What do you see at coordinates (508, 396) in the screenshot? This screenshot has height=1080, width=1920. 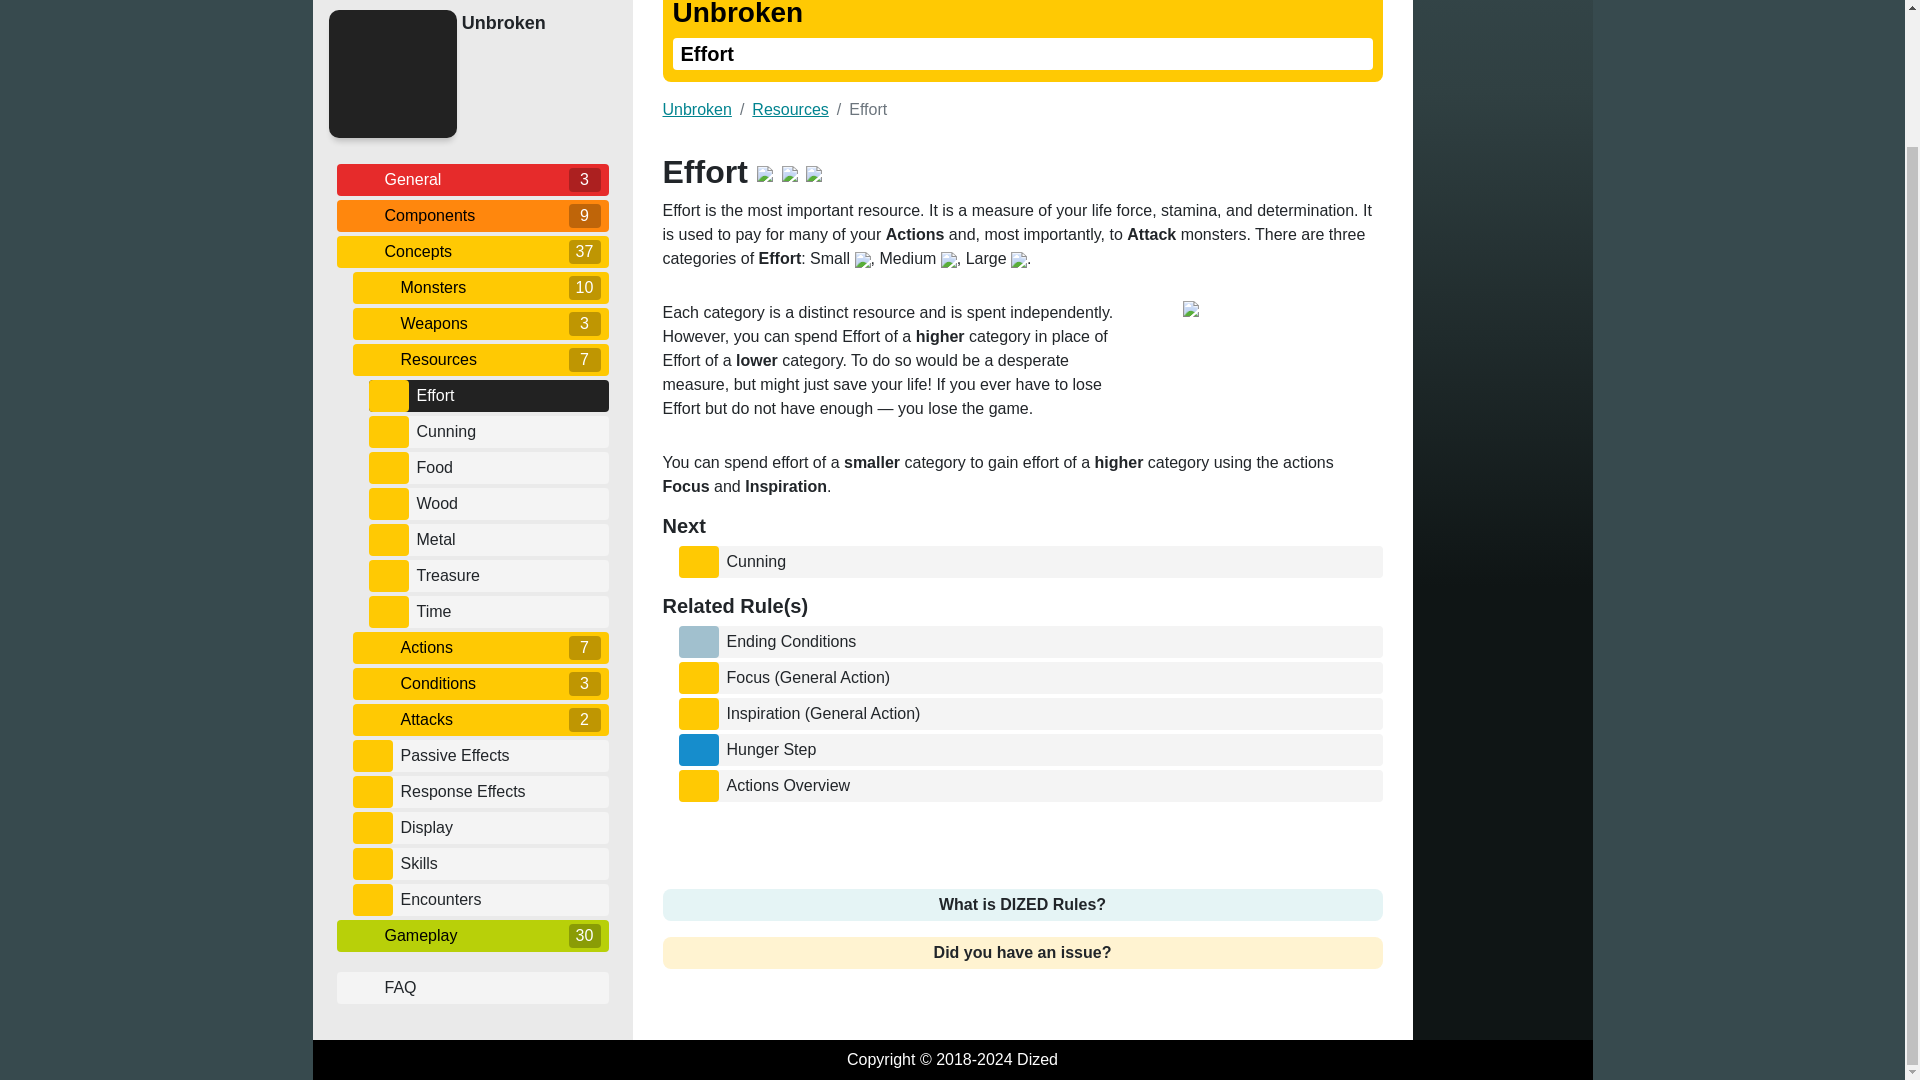 I see `Effort` at bounding box center [508, 396].